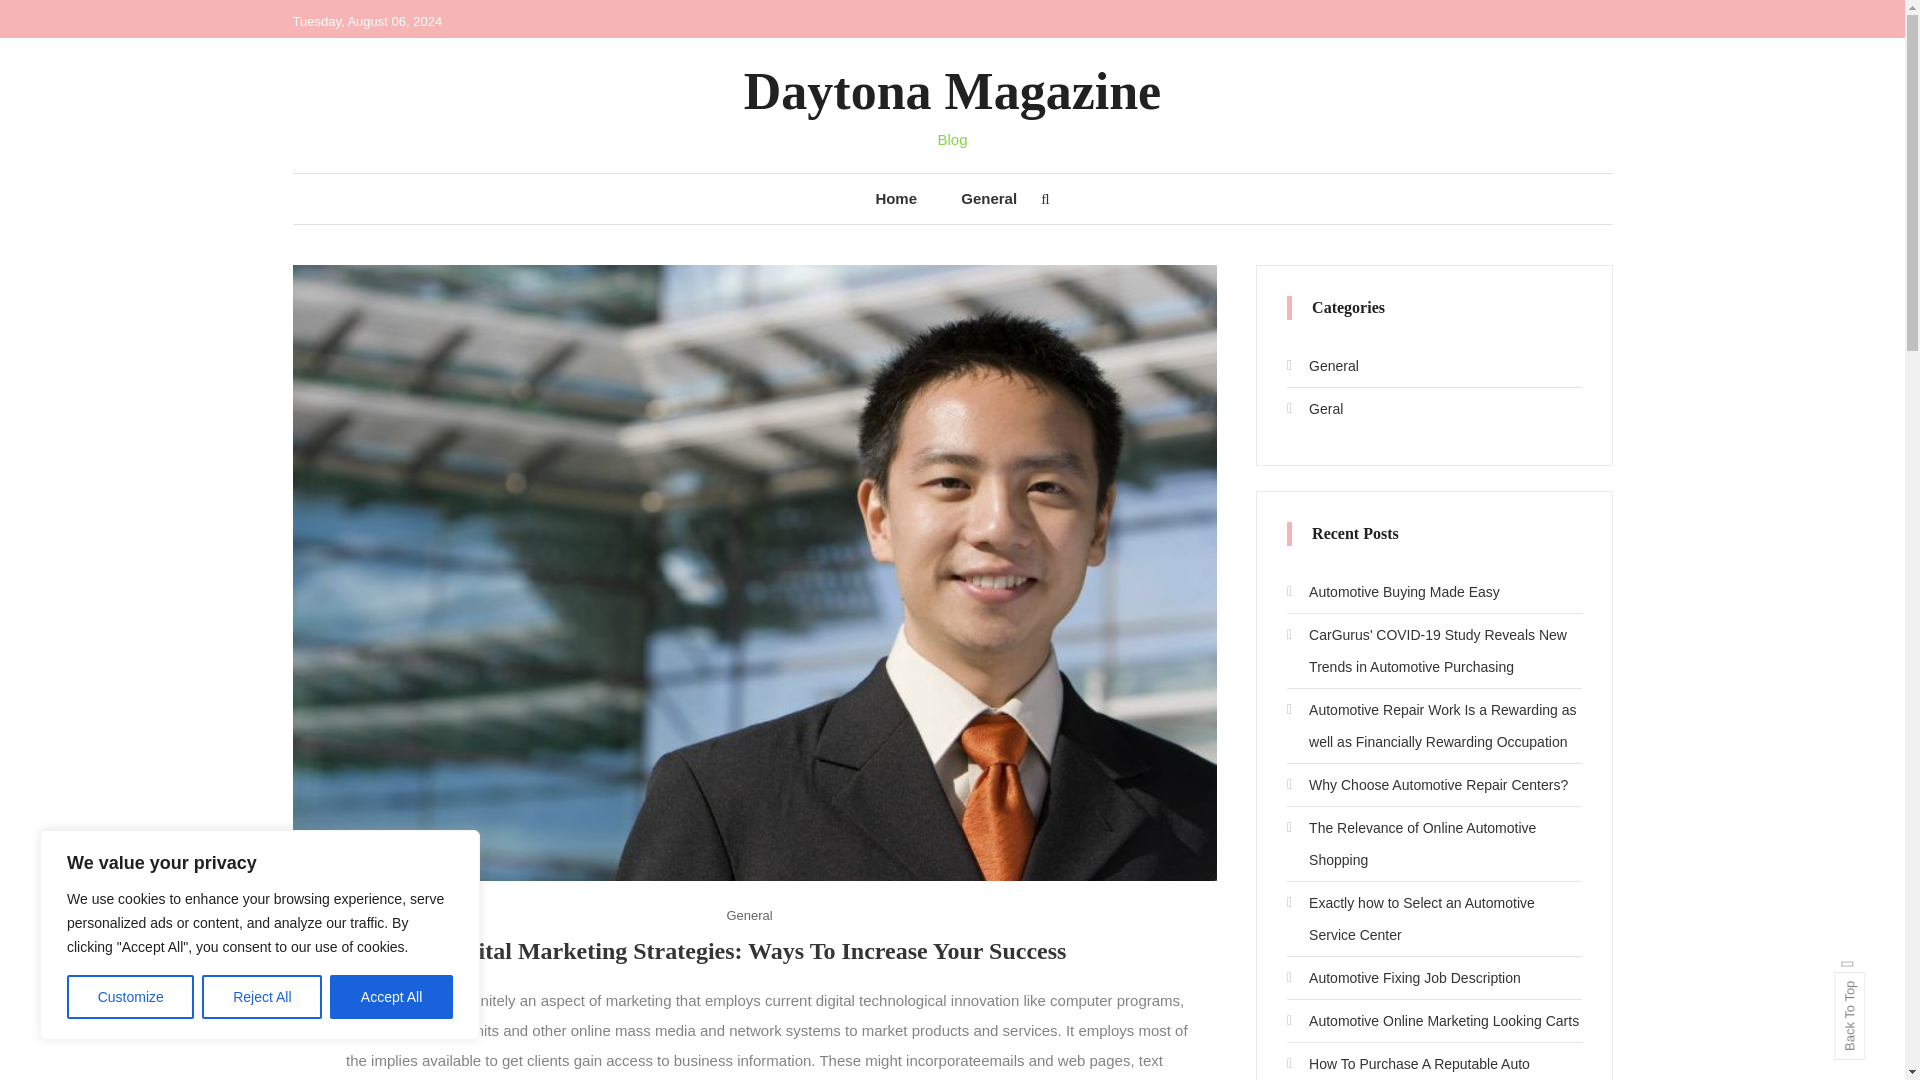 The height and width of the screenshot is (1080, 1920). What do you see at coordinates (1314, 409) in the screenshot?
I see `Geral` at bounding box center [1314, 409].